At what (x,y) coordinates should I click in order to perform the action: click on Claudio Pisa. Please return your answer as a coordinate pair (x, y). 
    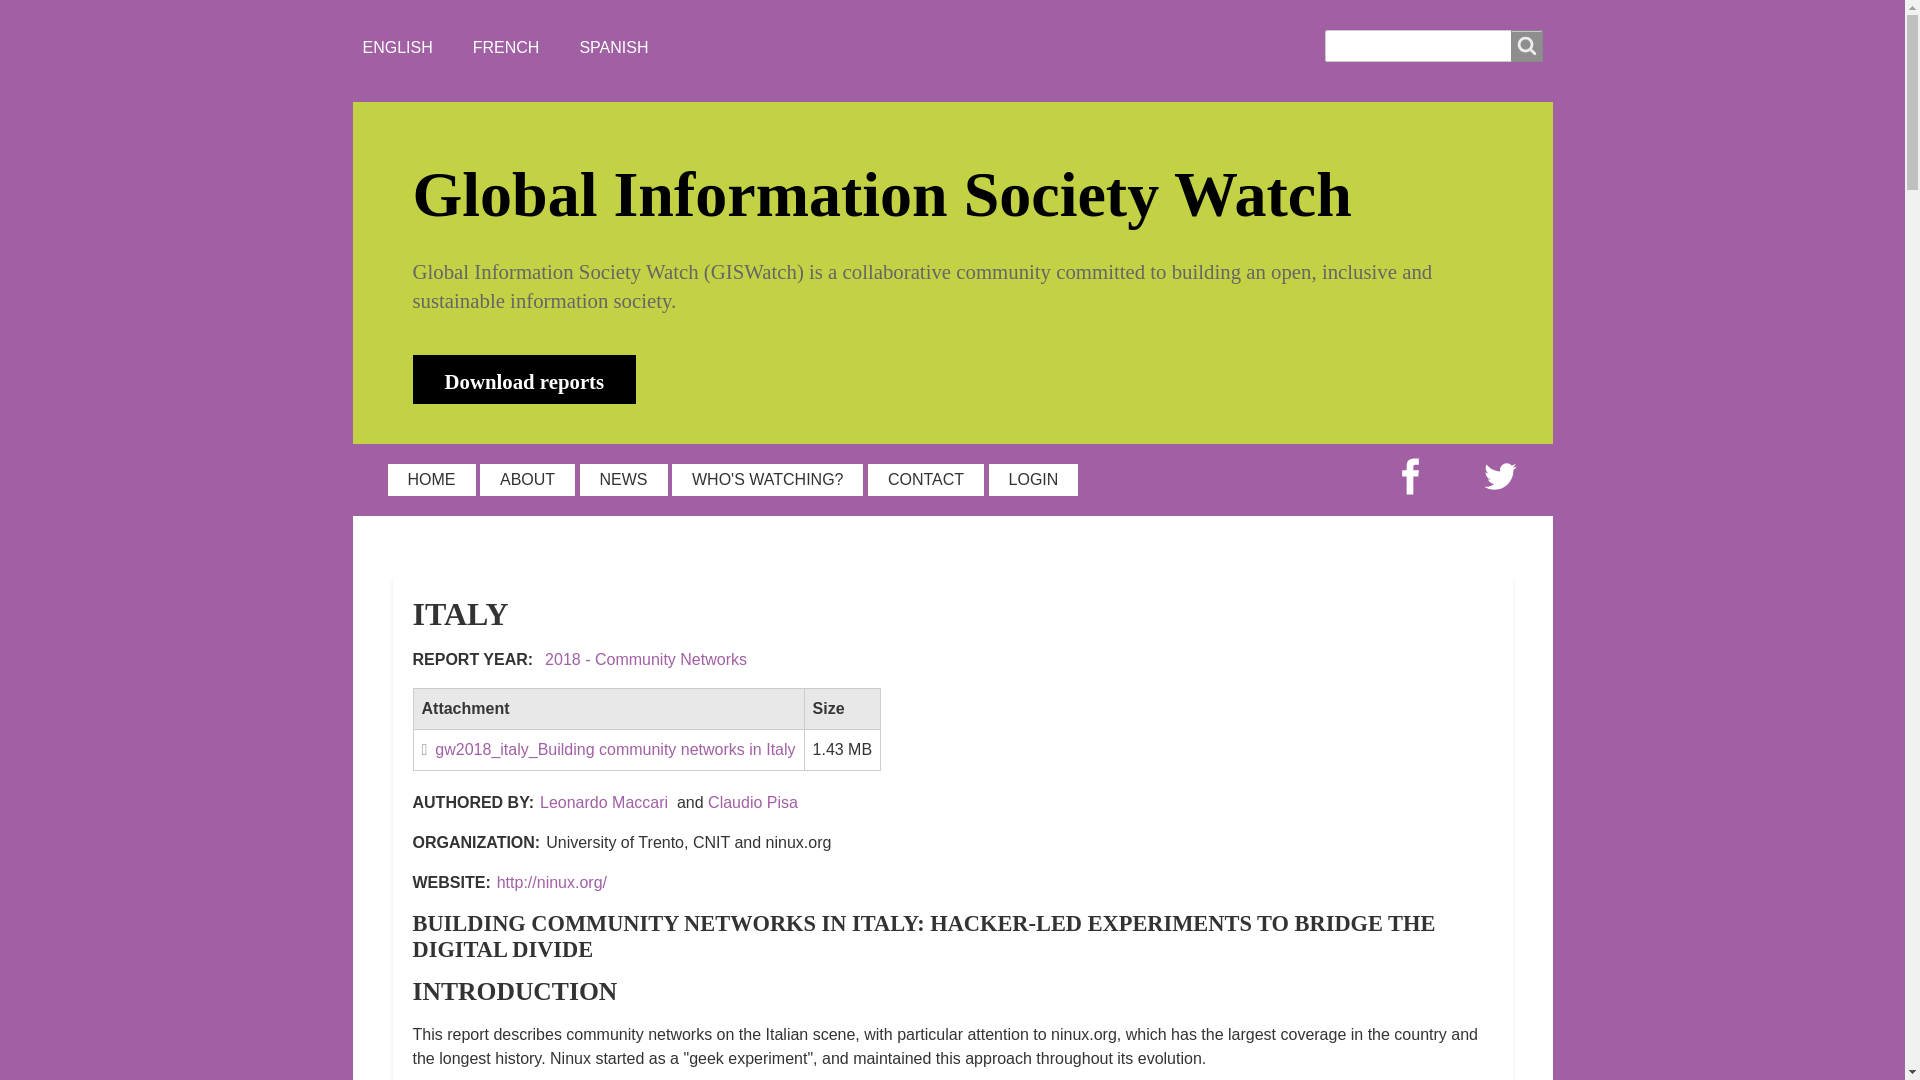
    Looking at the image, I should click on (753, 802).